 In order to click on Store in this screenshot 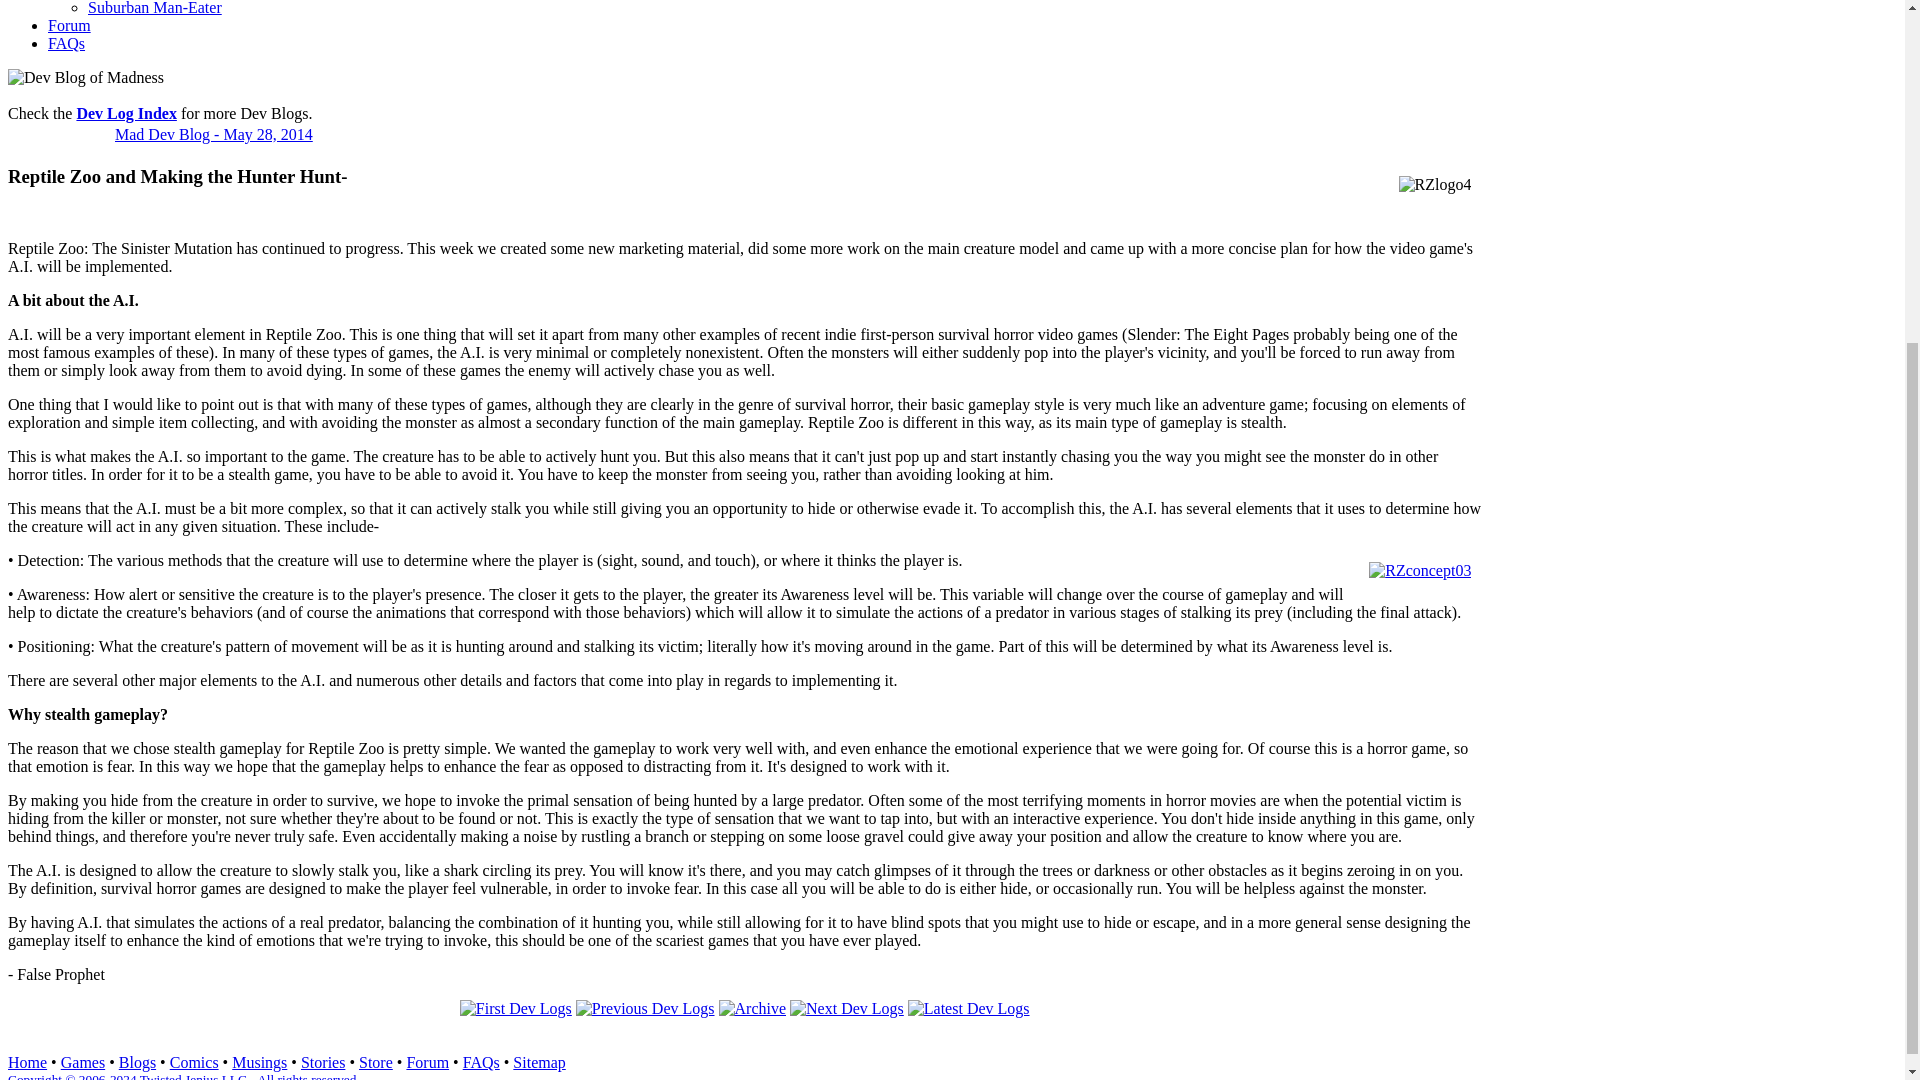, I will do `click(376, 1062)`.